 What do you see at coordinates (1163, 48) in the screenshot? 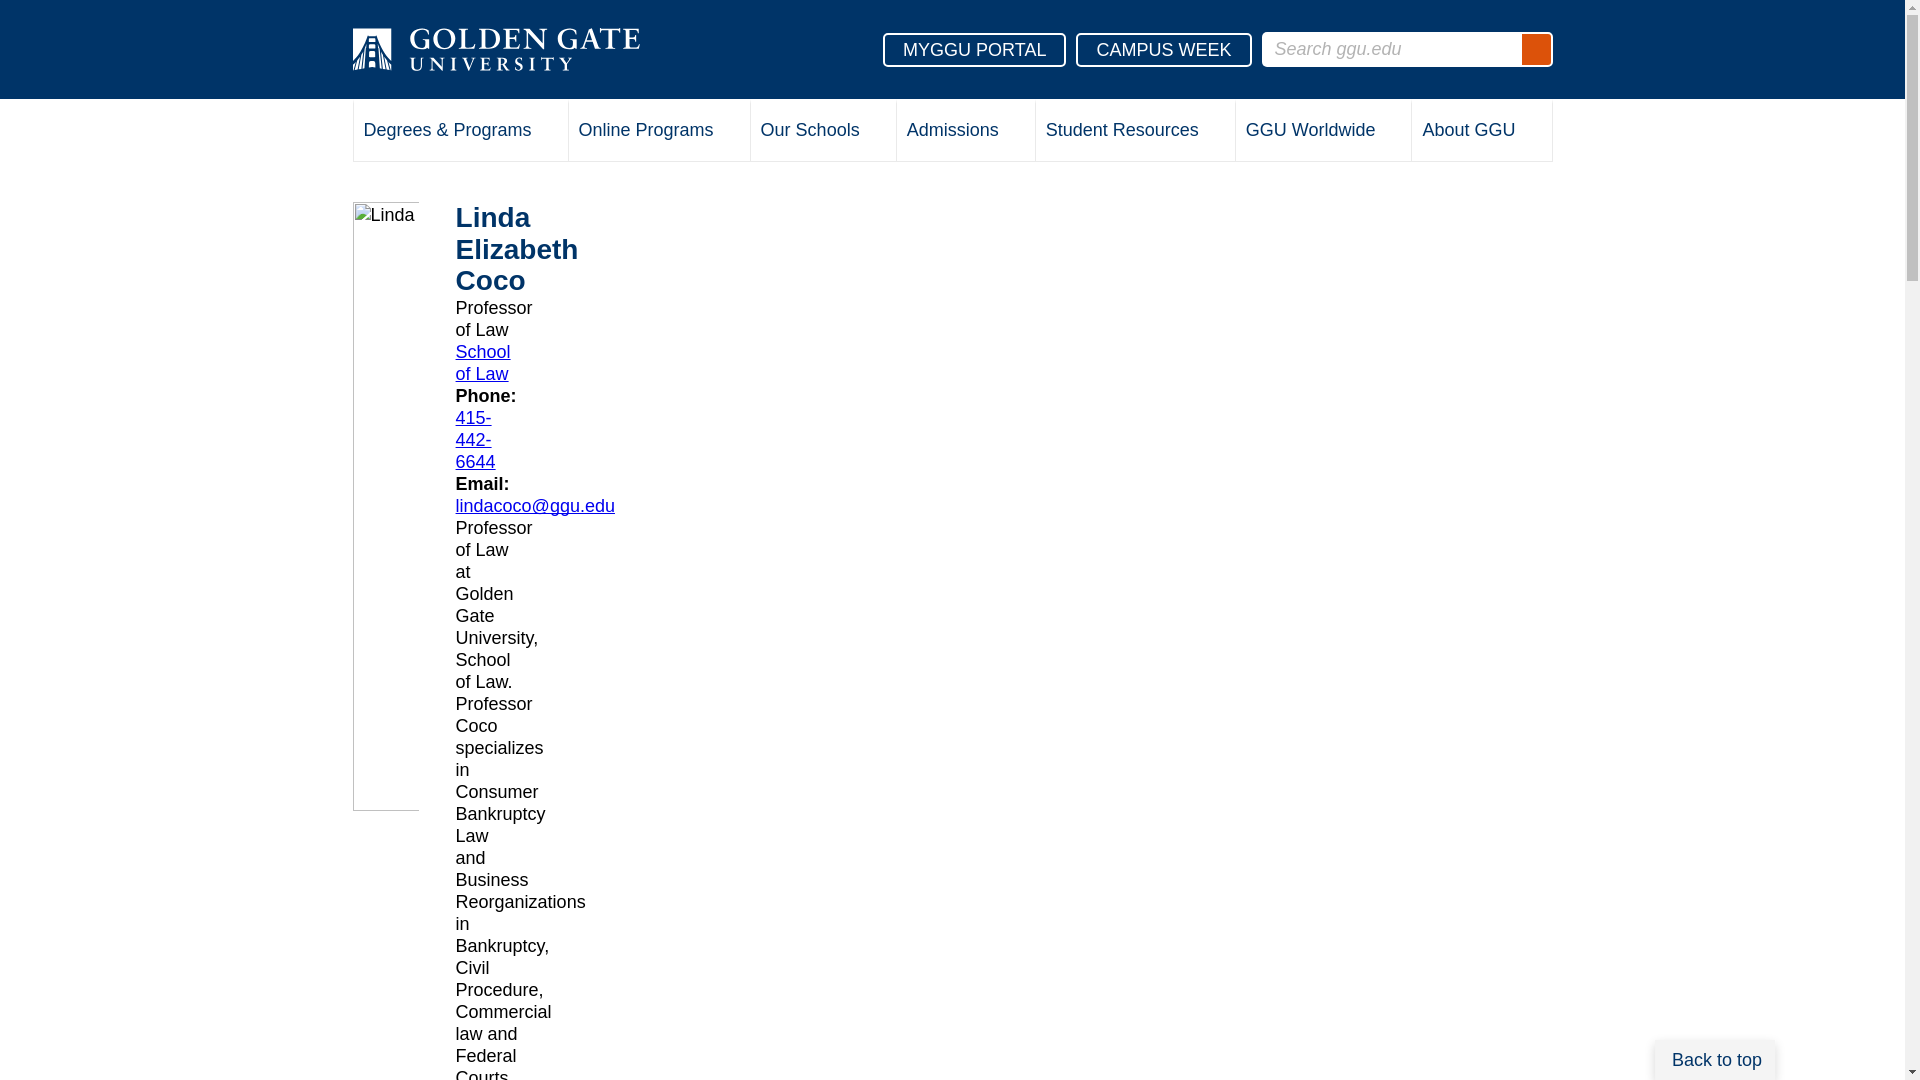
I see `CAMPUS WEEK` at bounding box center [1163, 48].